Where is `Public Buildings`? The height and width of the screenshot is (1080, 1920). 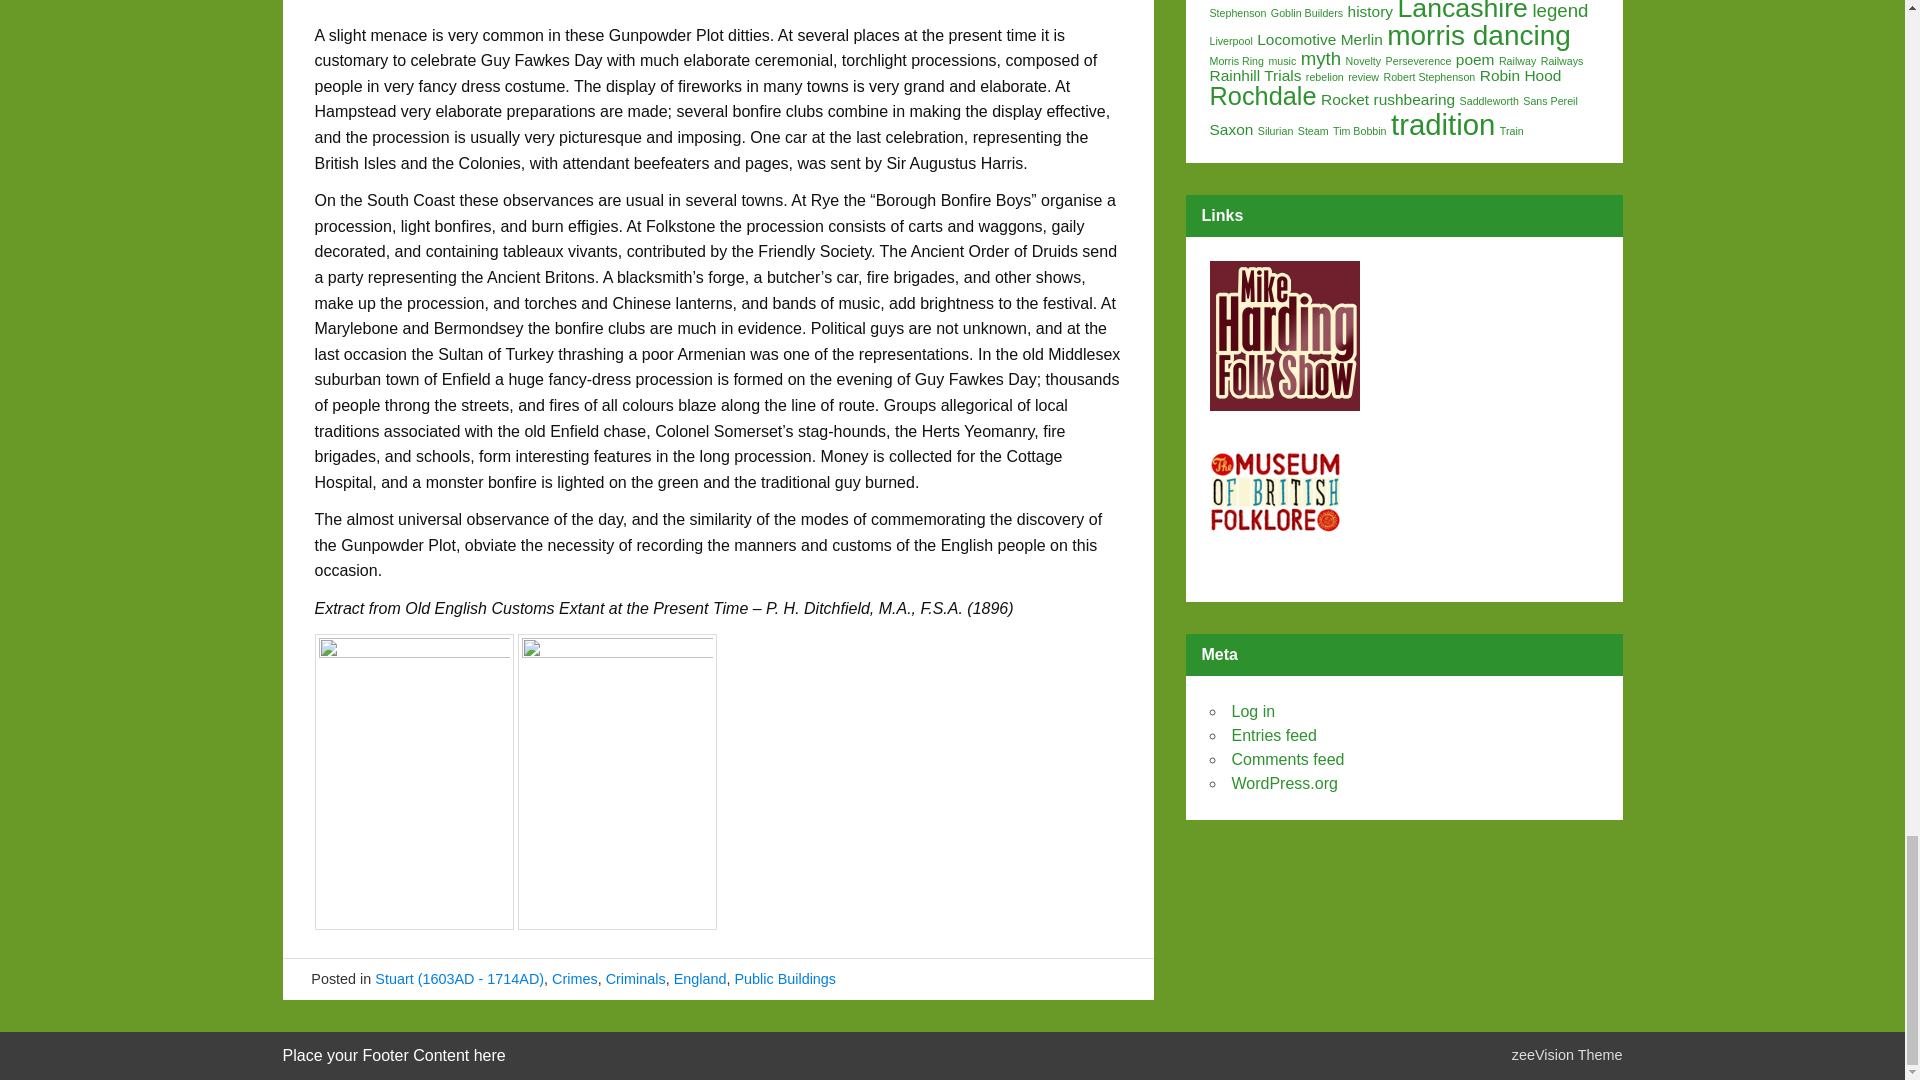 Public Buildings is located at coordinates (784, 978).